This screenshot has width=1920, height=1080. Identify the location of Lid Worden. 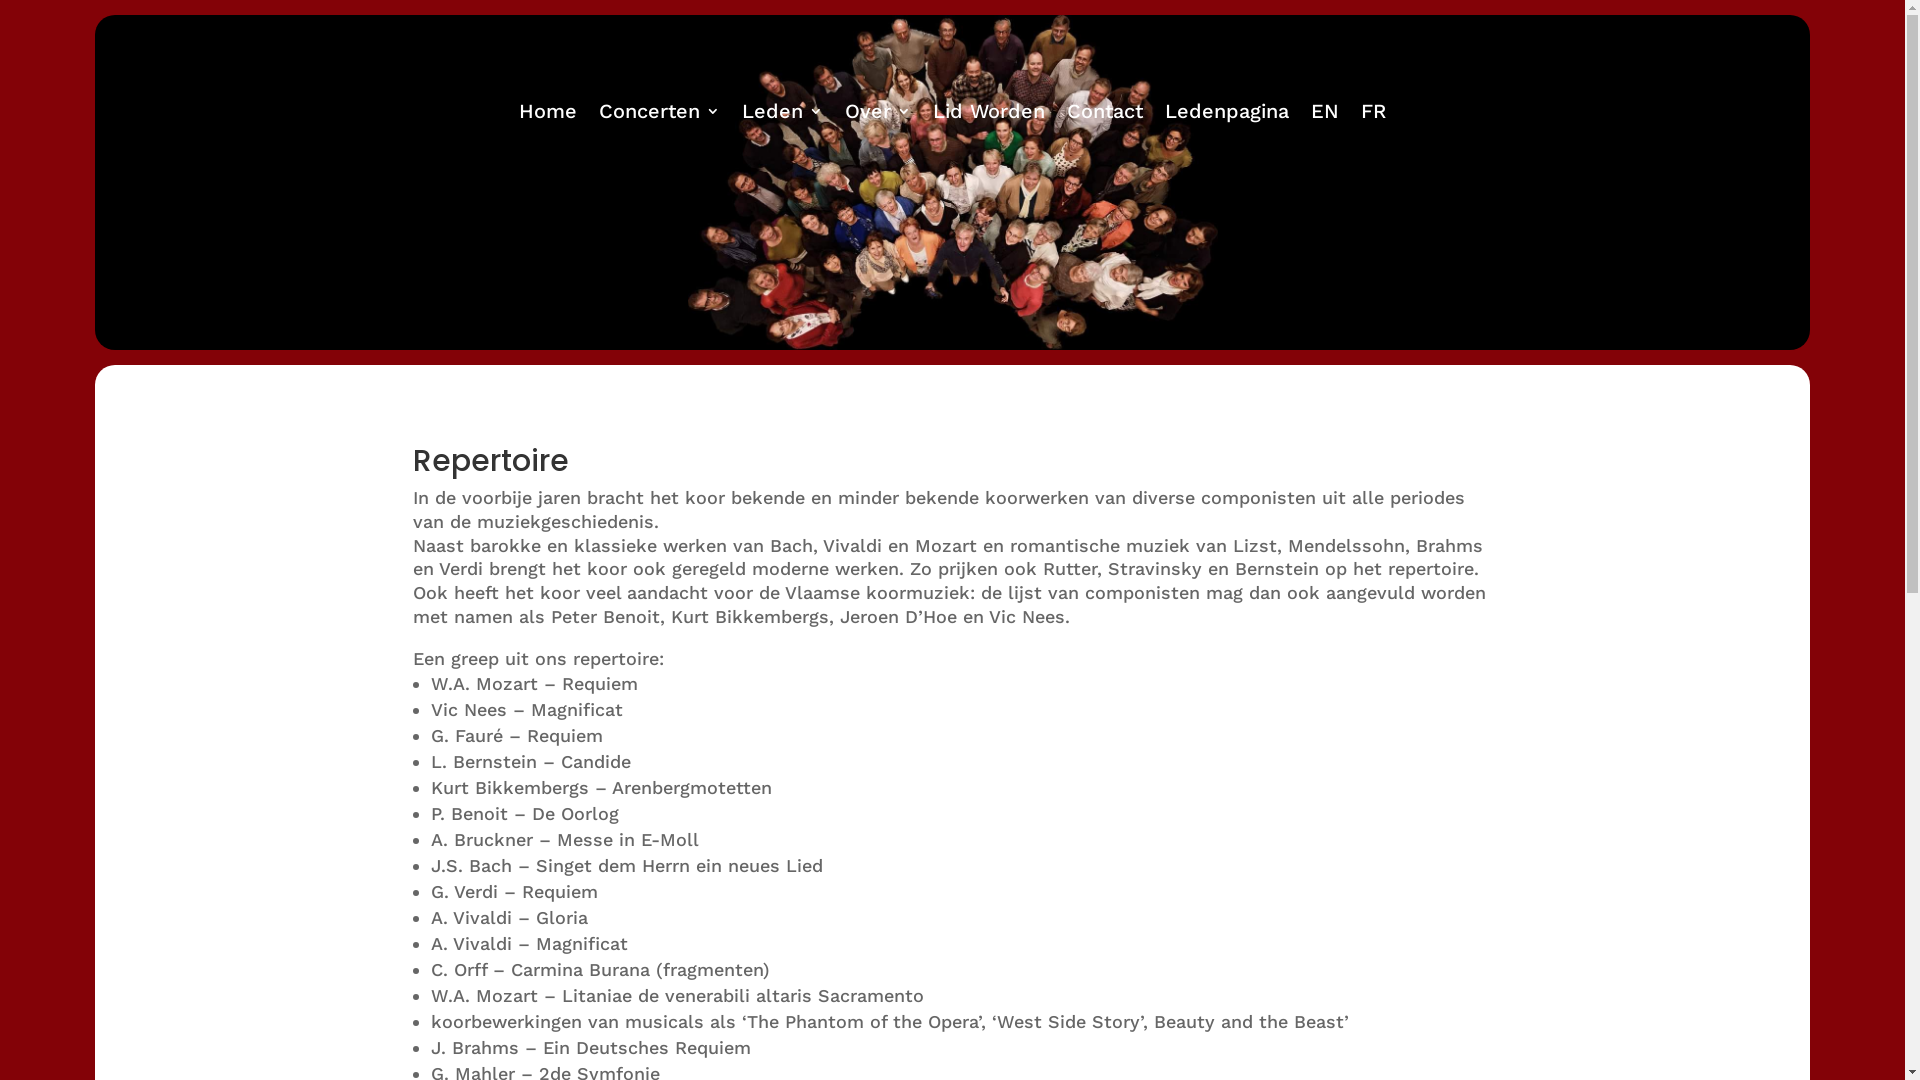
(989, 115).